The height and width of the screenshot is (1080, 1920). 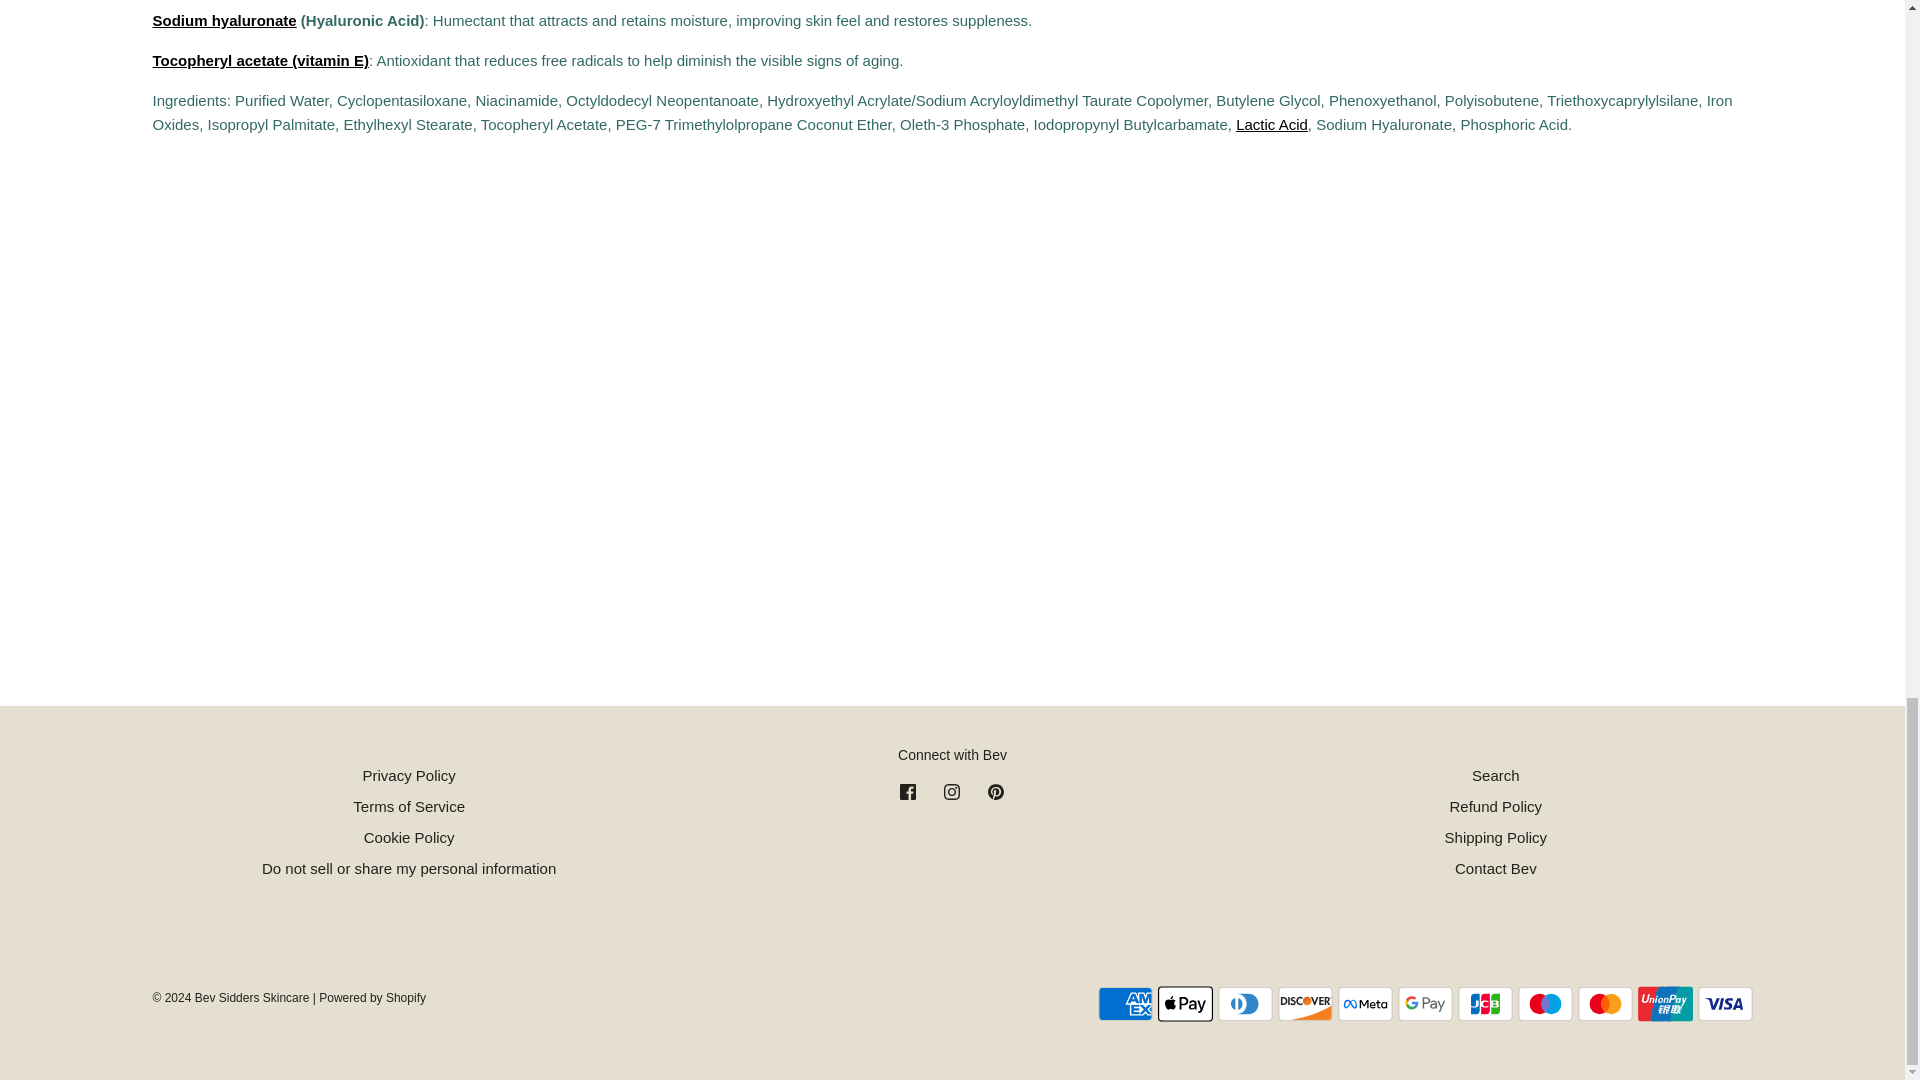 I want to click on Meta Pay, so click(x=1366, y=1003).